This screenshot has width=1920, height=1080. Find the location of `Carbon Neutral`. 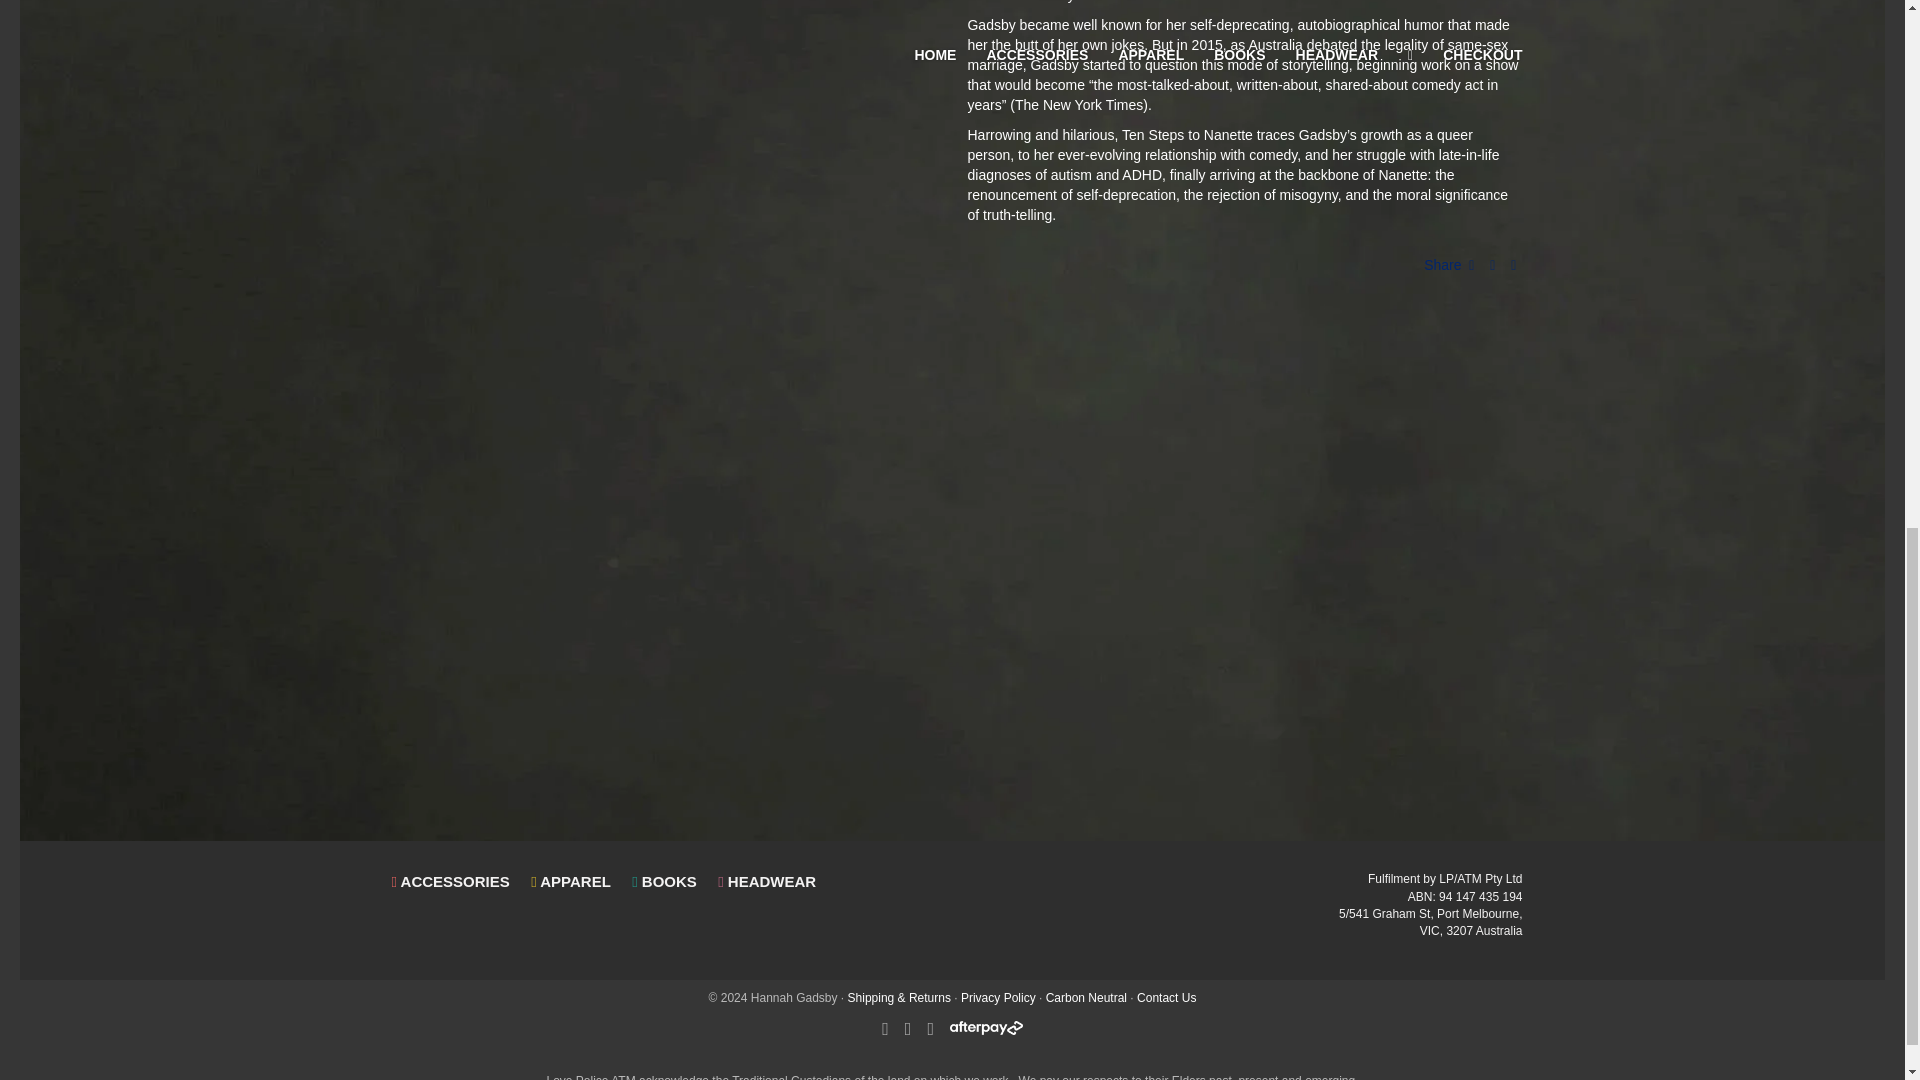

Carbon Neutral is located at coordinates (1086, 998).